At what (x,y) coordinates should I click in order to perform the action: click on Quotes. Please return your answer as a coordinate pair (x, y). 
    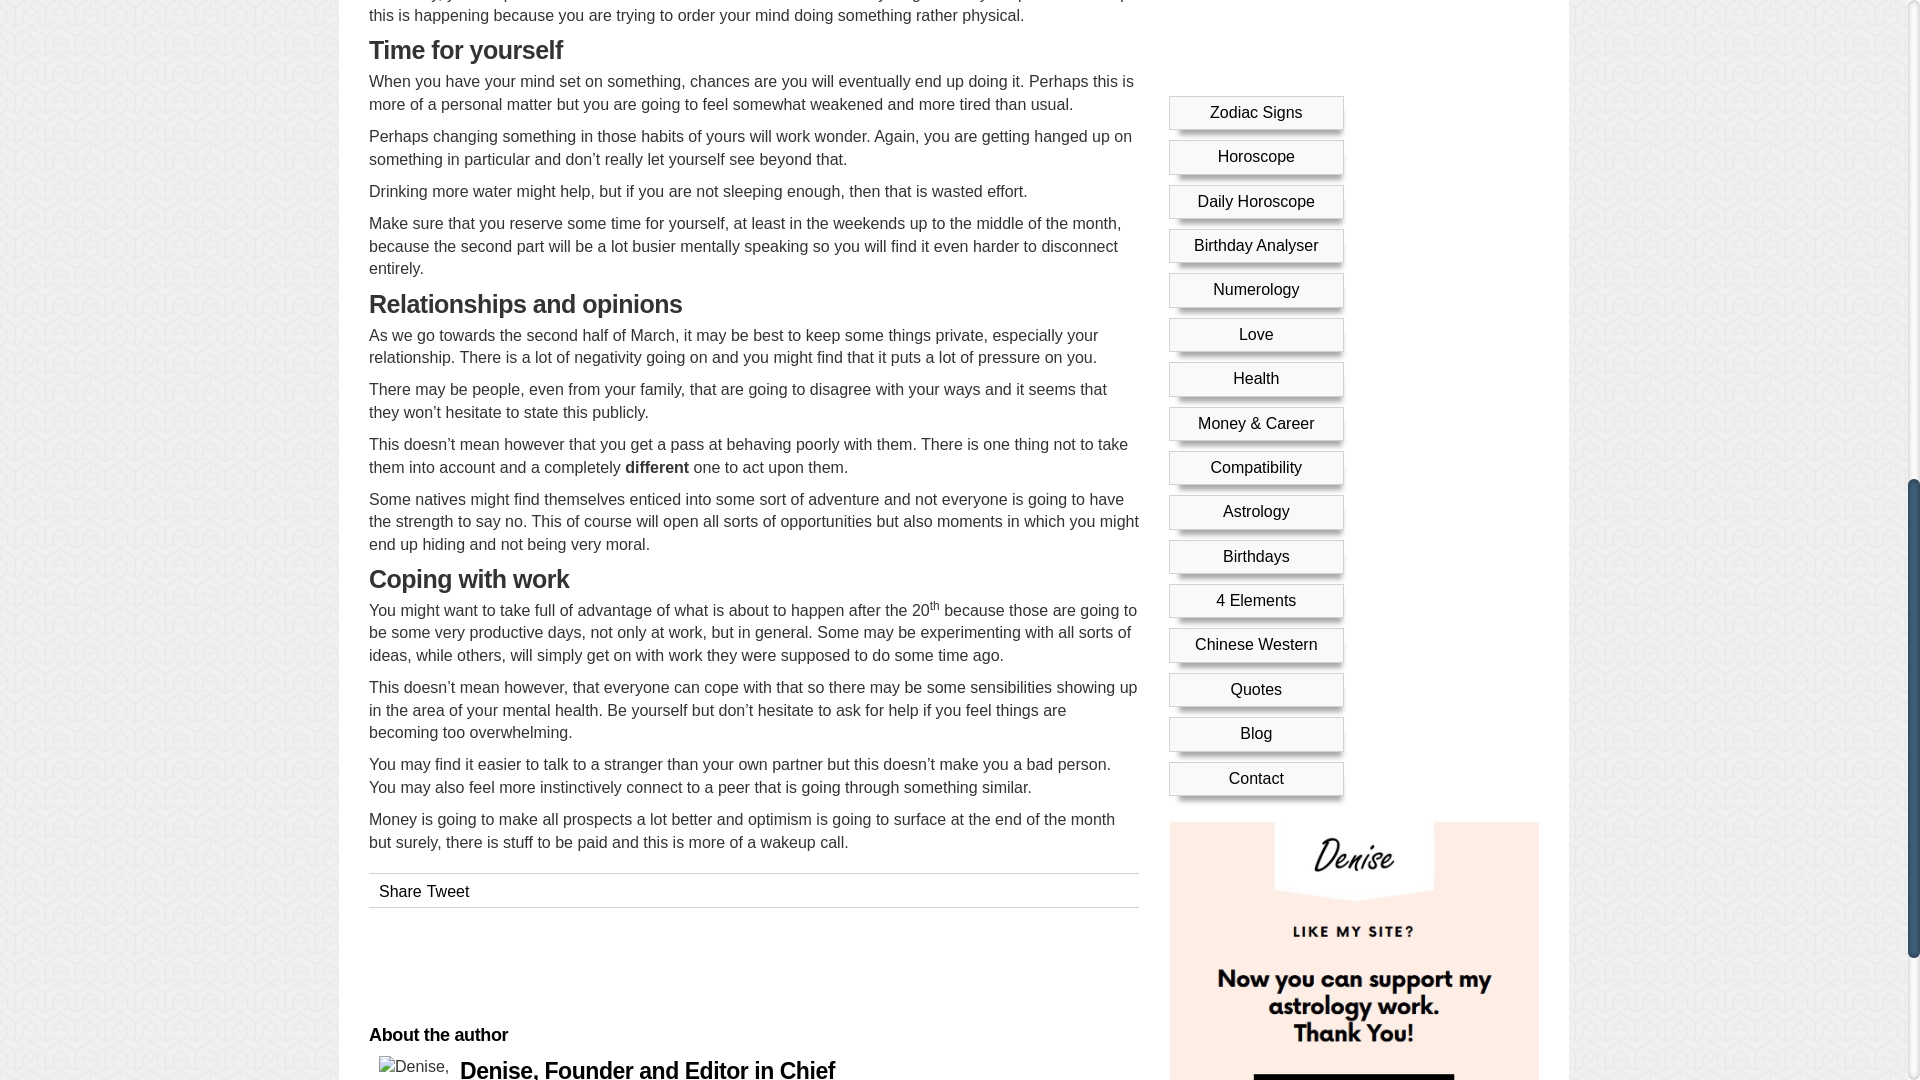
    Looking at the image, I should click on (1256, 275).